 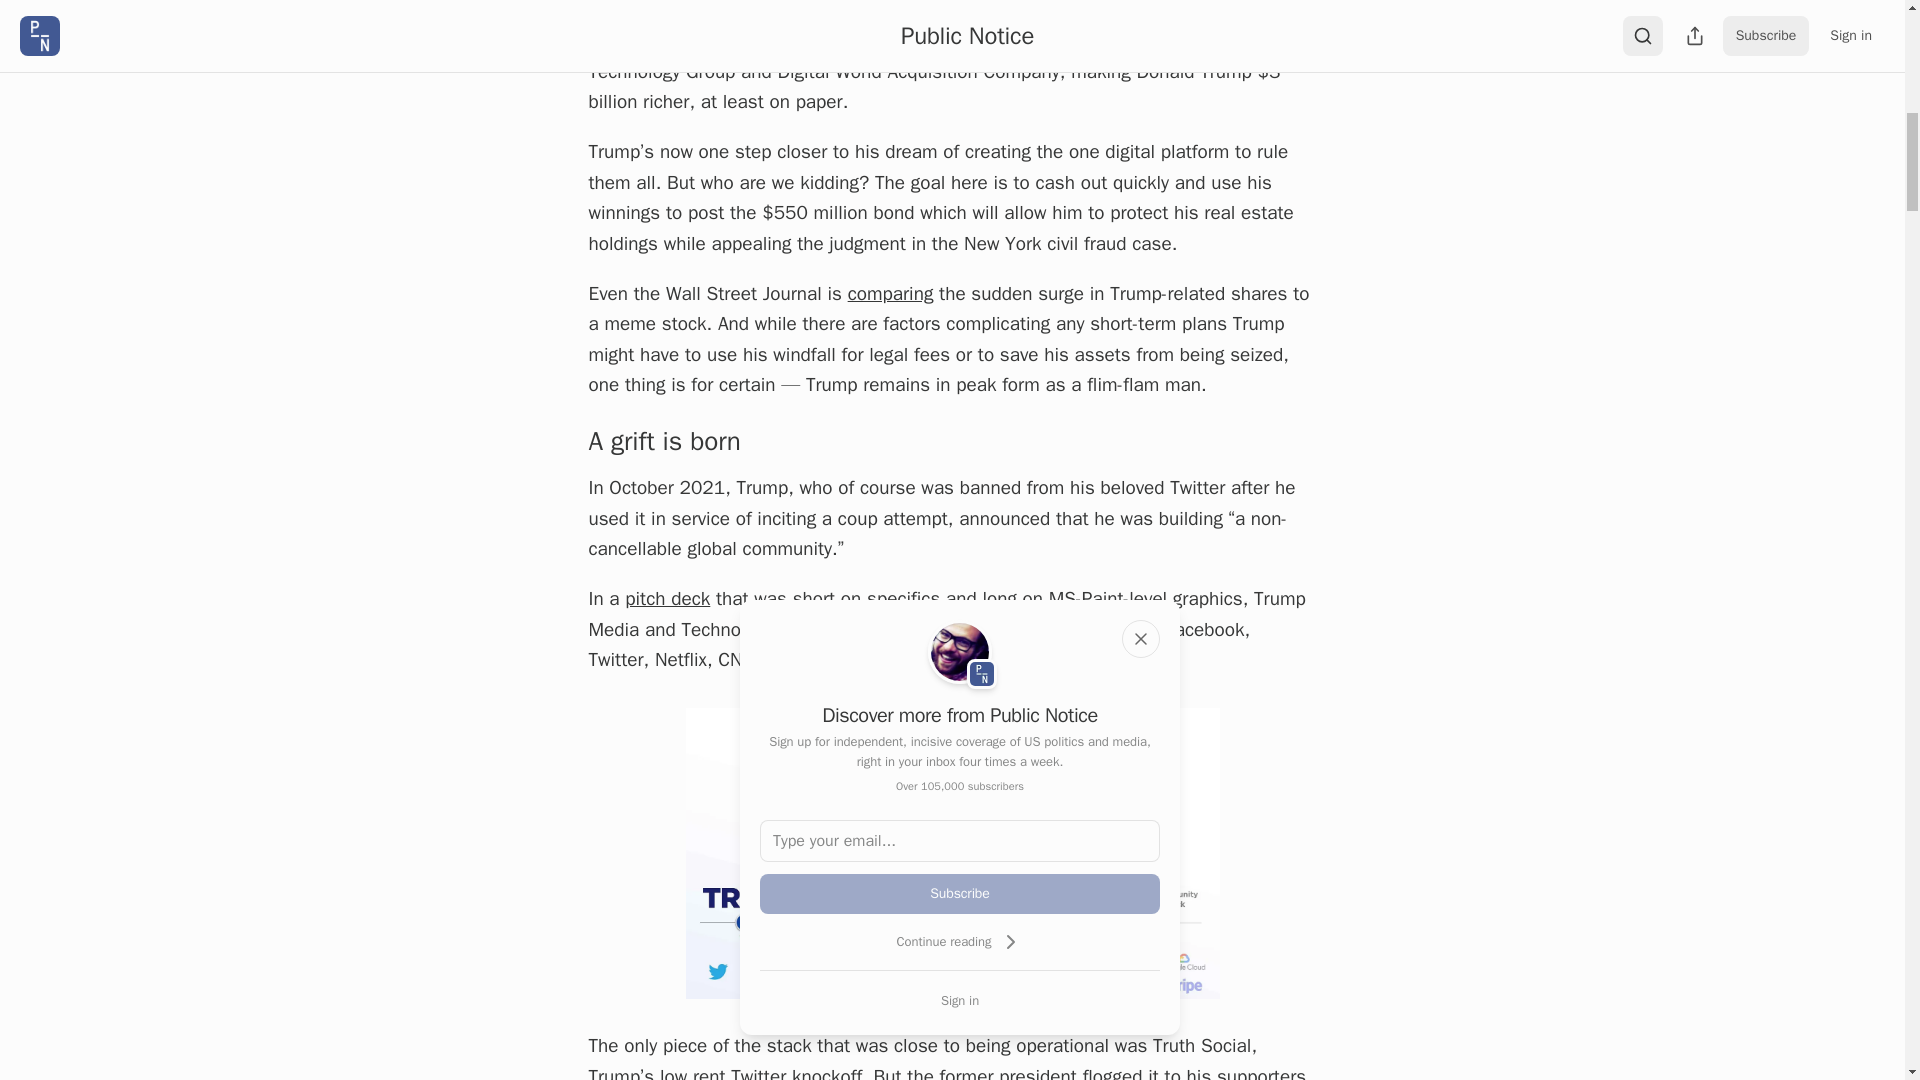 I want to click on flogged, so click(x=1112, y=1072).